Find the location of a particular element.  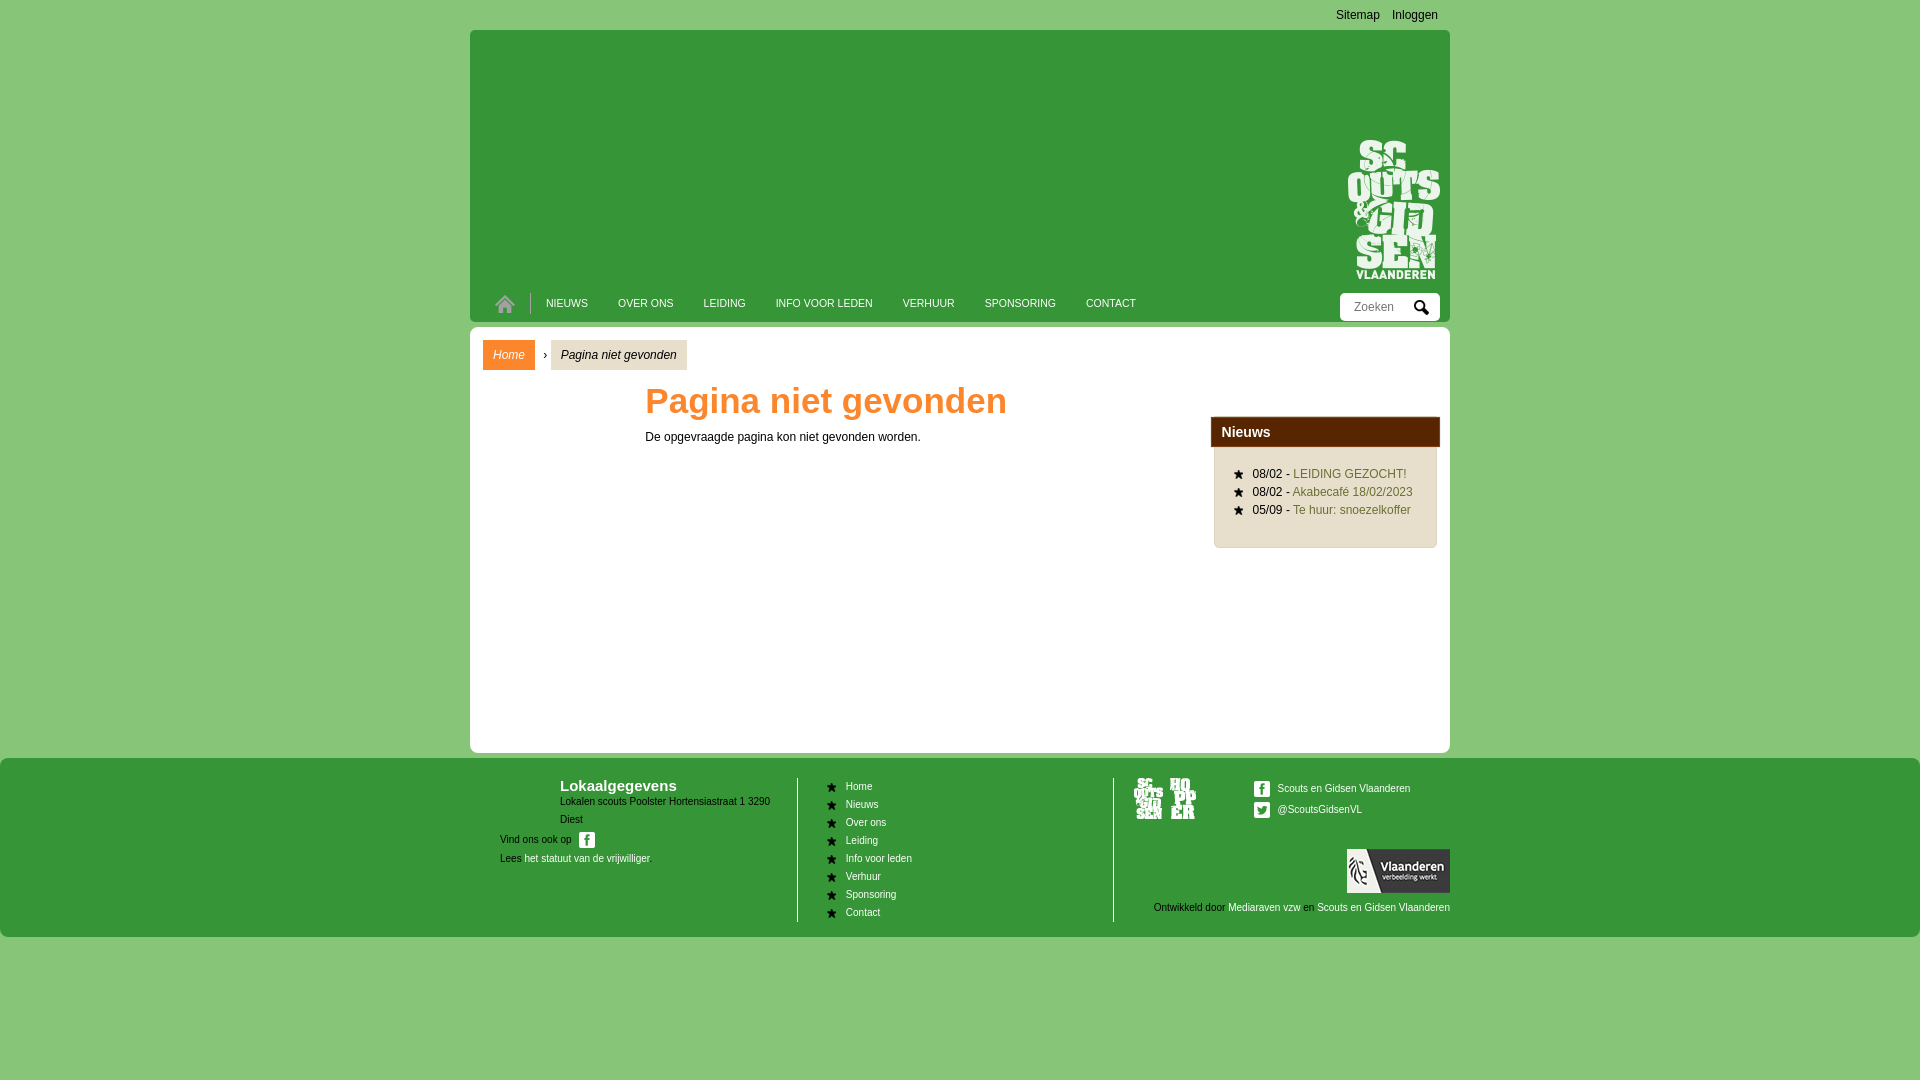

Nieuws is located at coordinates (862, 804).